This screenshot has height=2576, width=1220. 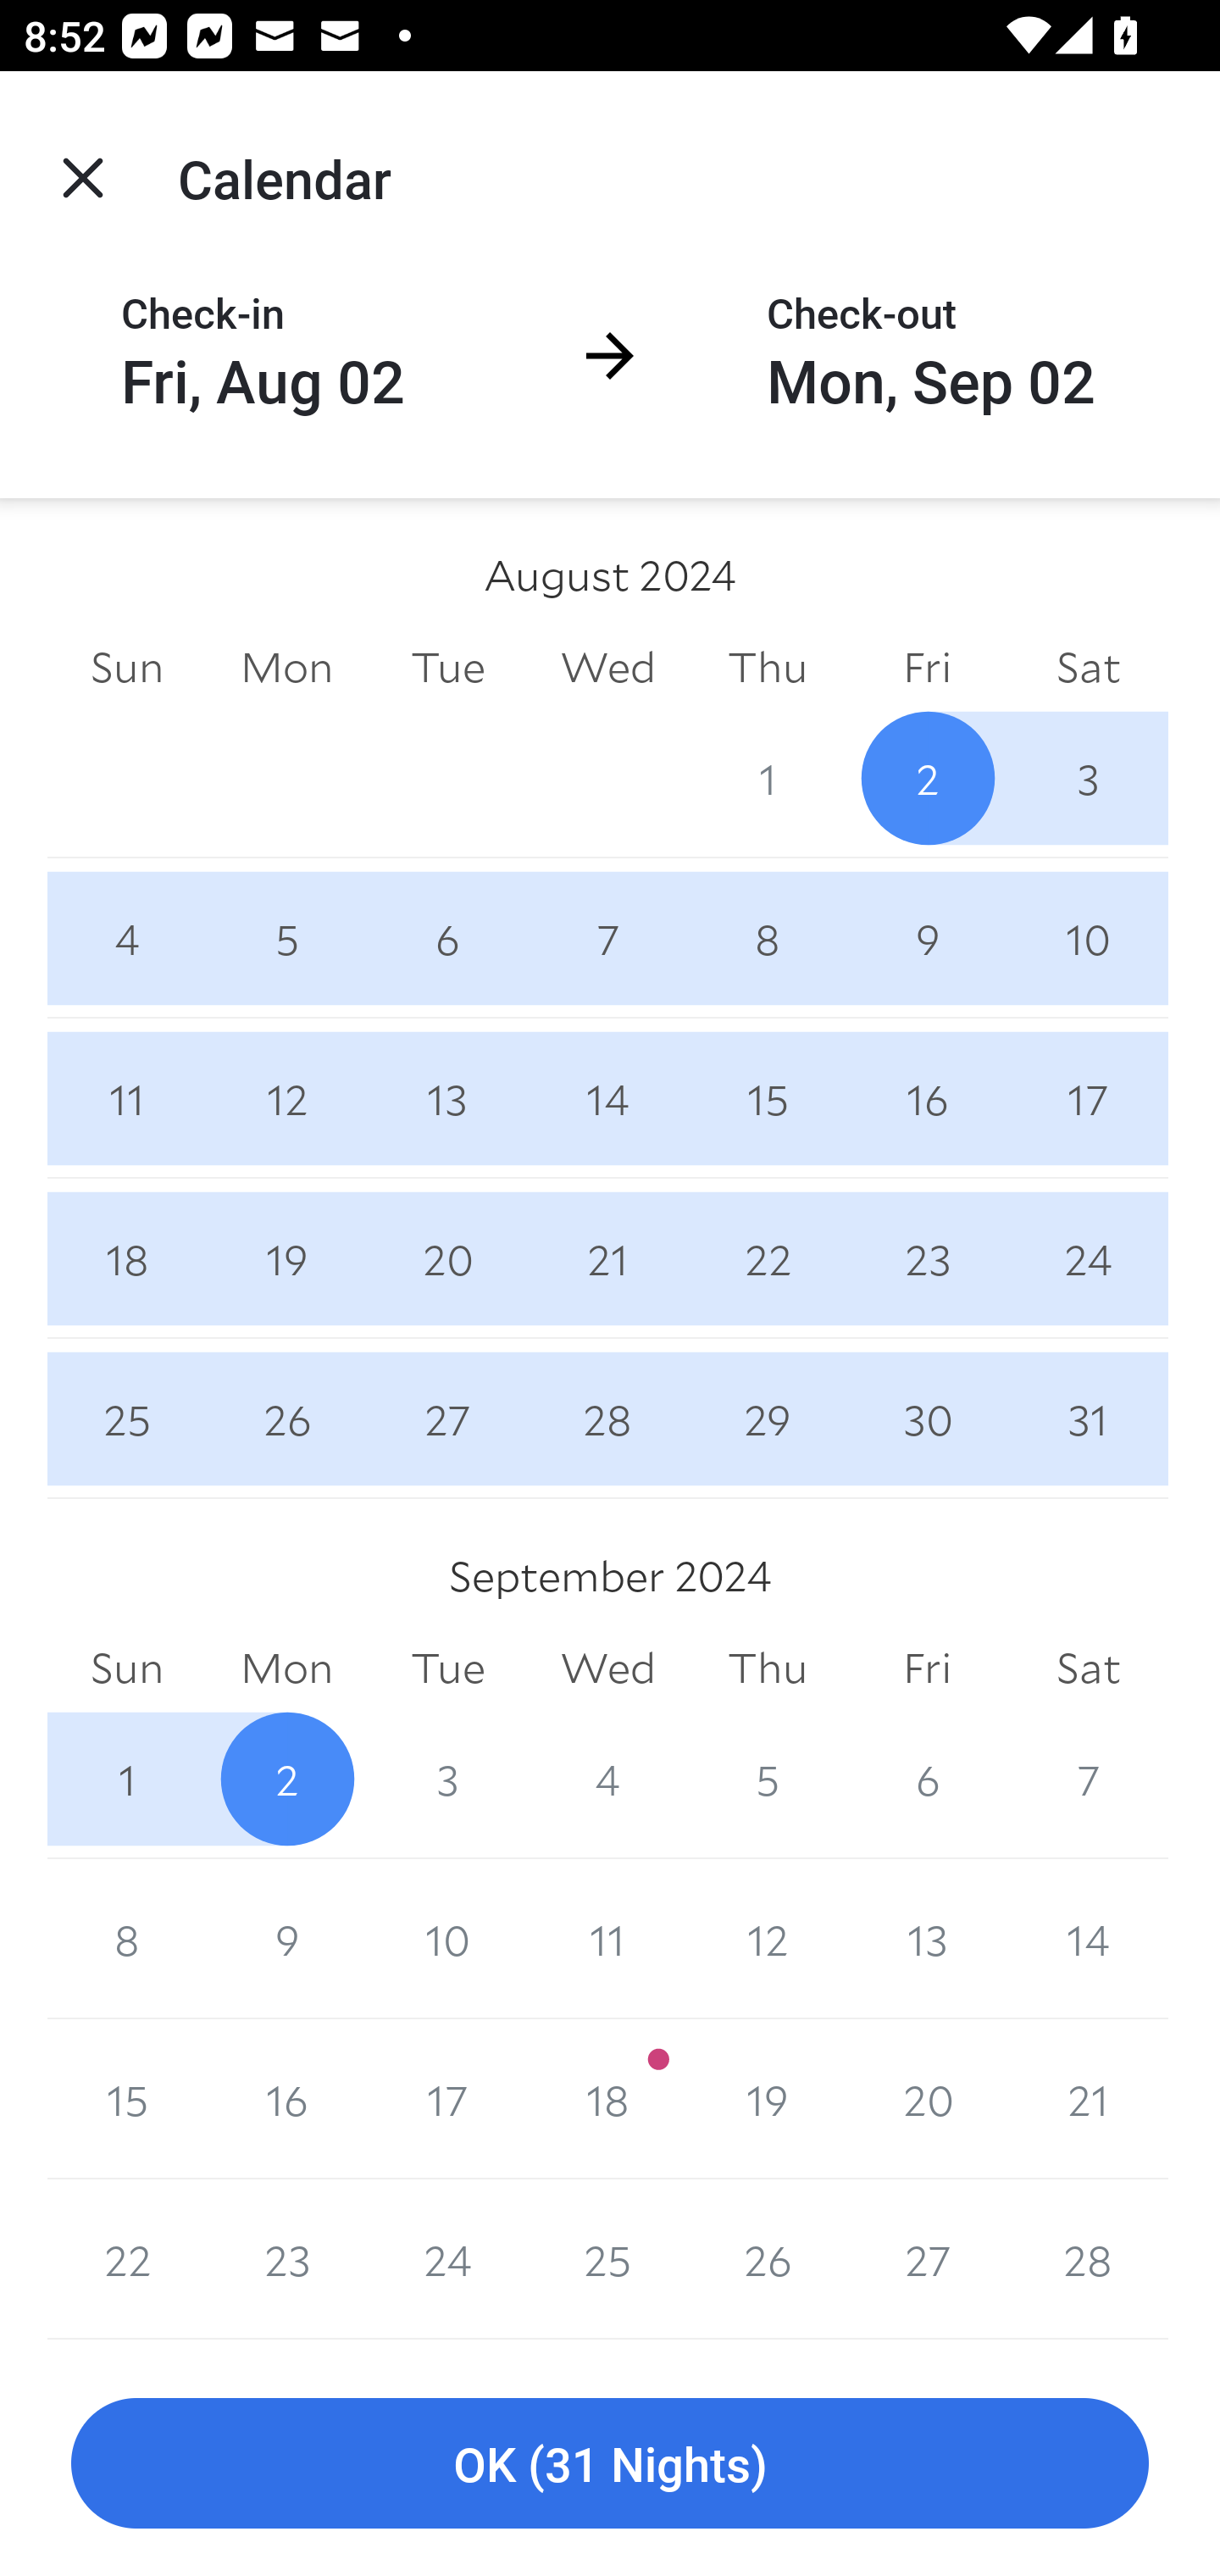 What do you see at coordinates (768, 1939) in the screenshot?
I see `12 12 September 2024` at bounding box center [768, 1939].